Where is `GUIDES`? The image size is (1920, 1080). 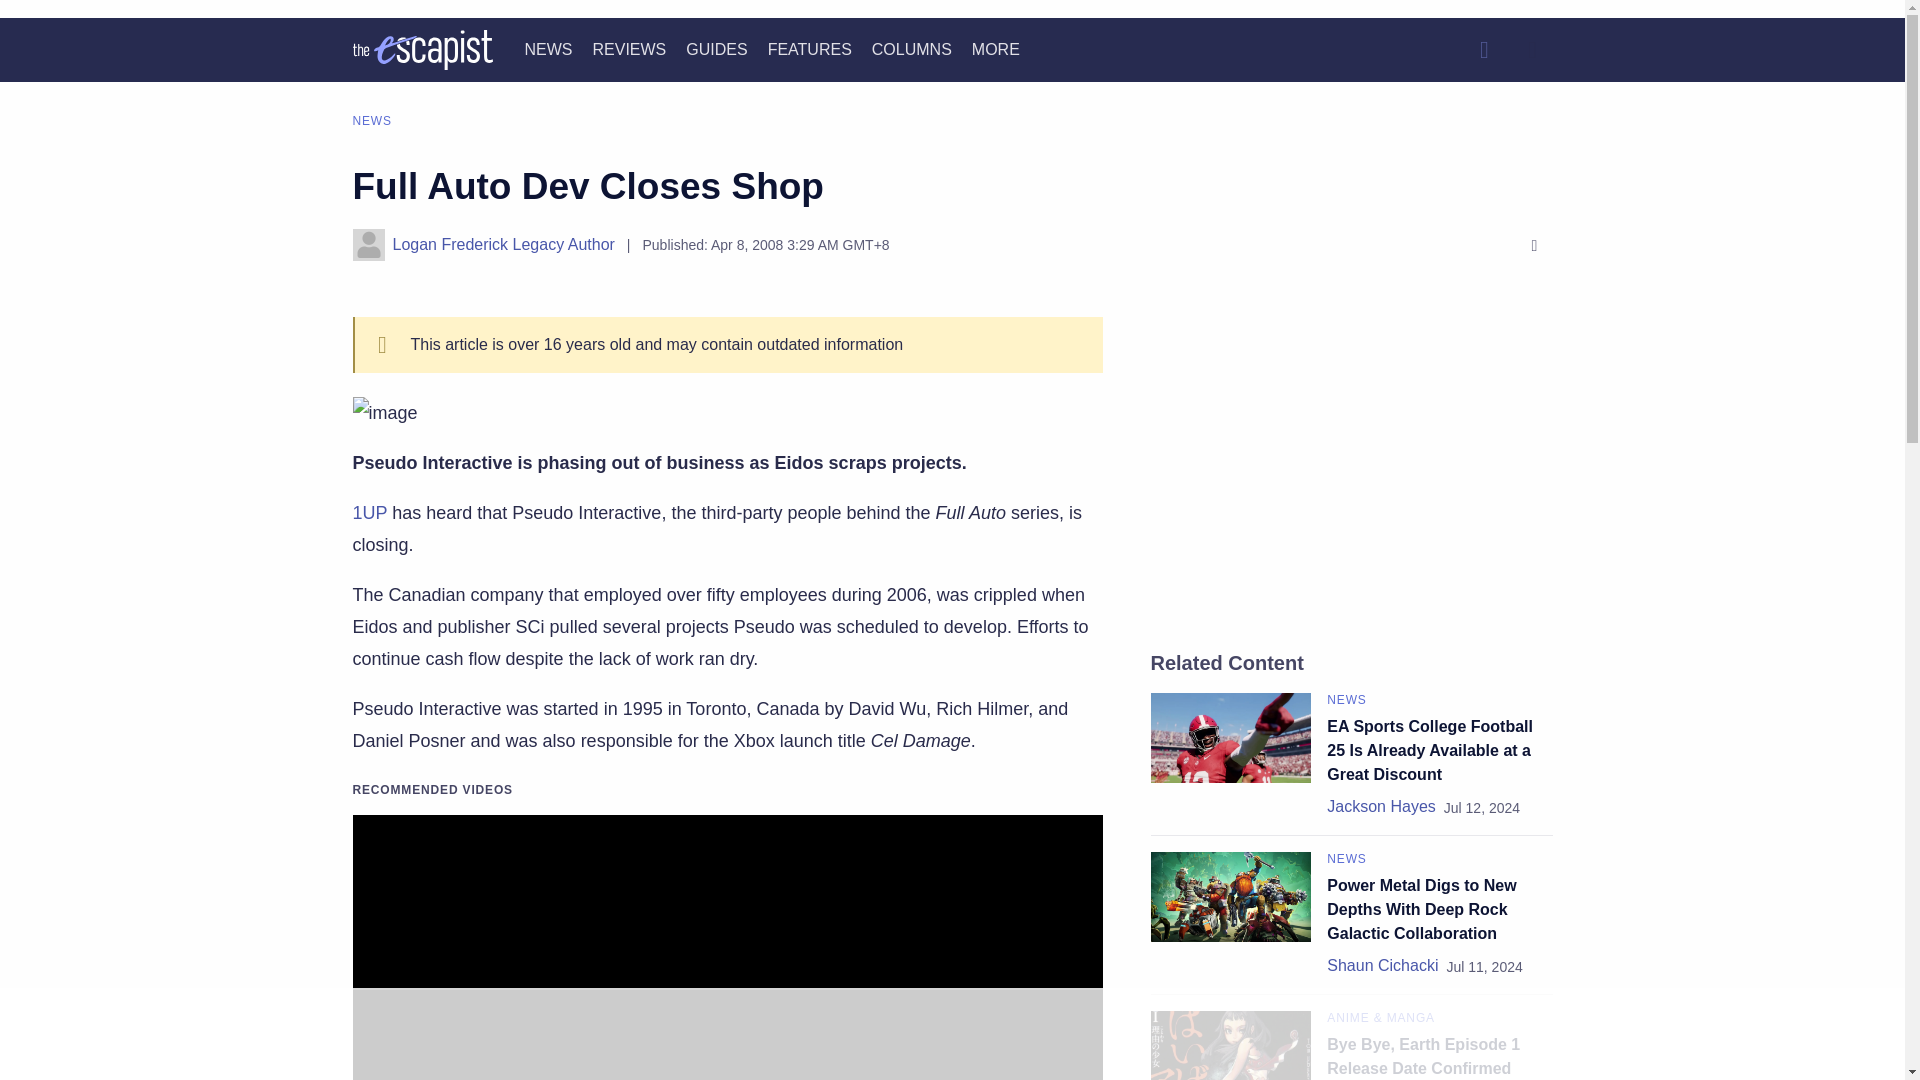
GUIDES is located at coordinates (716, 50).